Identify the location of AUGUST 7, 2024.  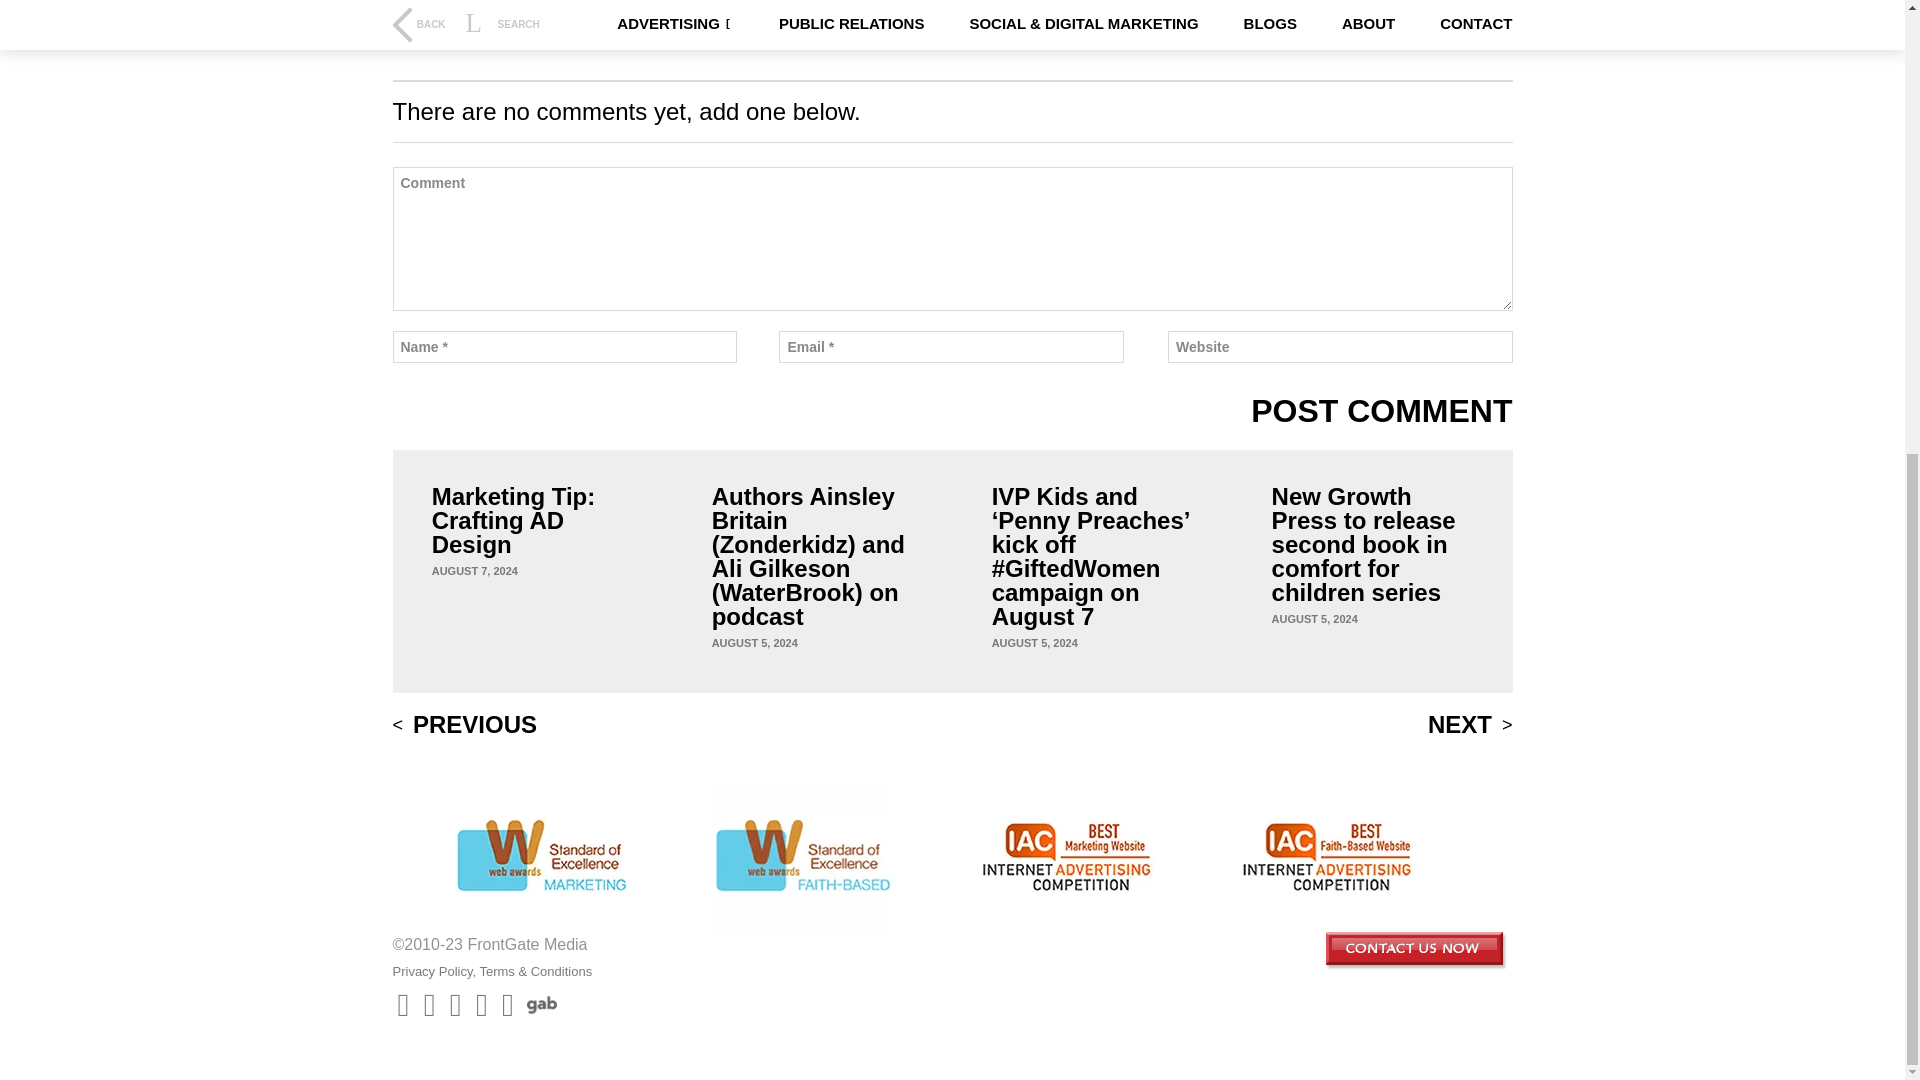
(475, 570).